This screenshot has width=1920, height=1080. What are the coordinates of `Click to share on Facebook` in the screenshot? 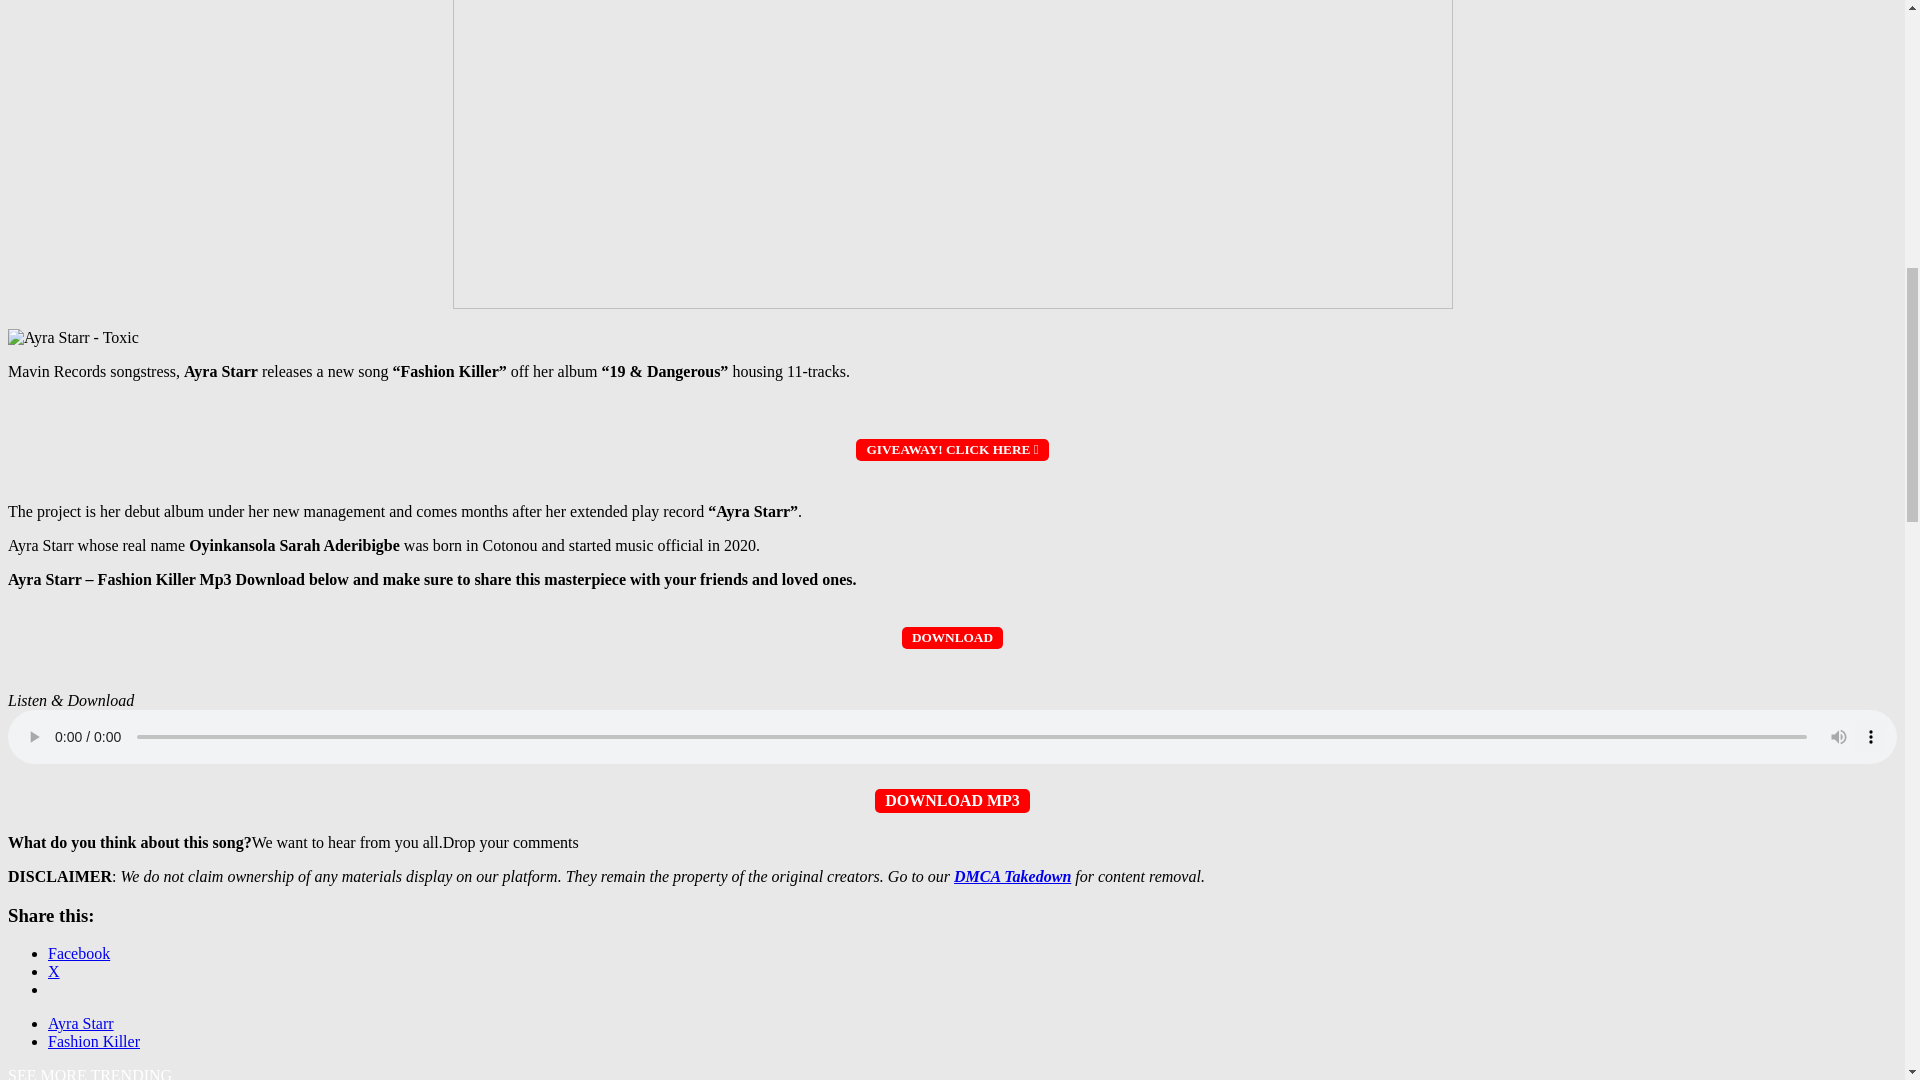 It's located at (78, 954).